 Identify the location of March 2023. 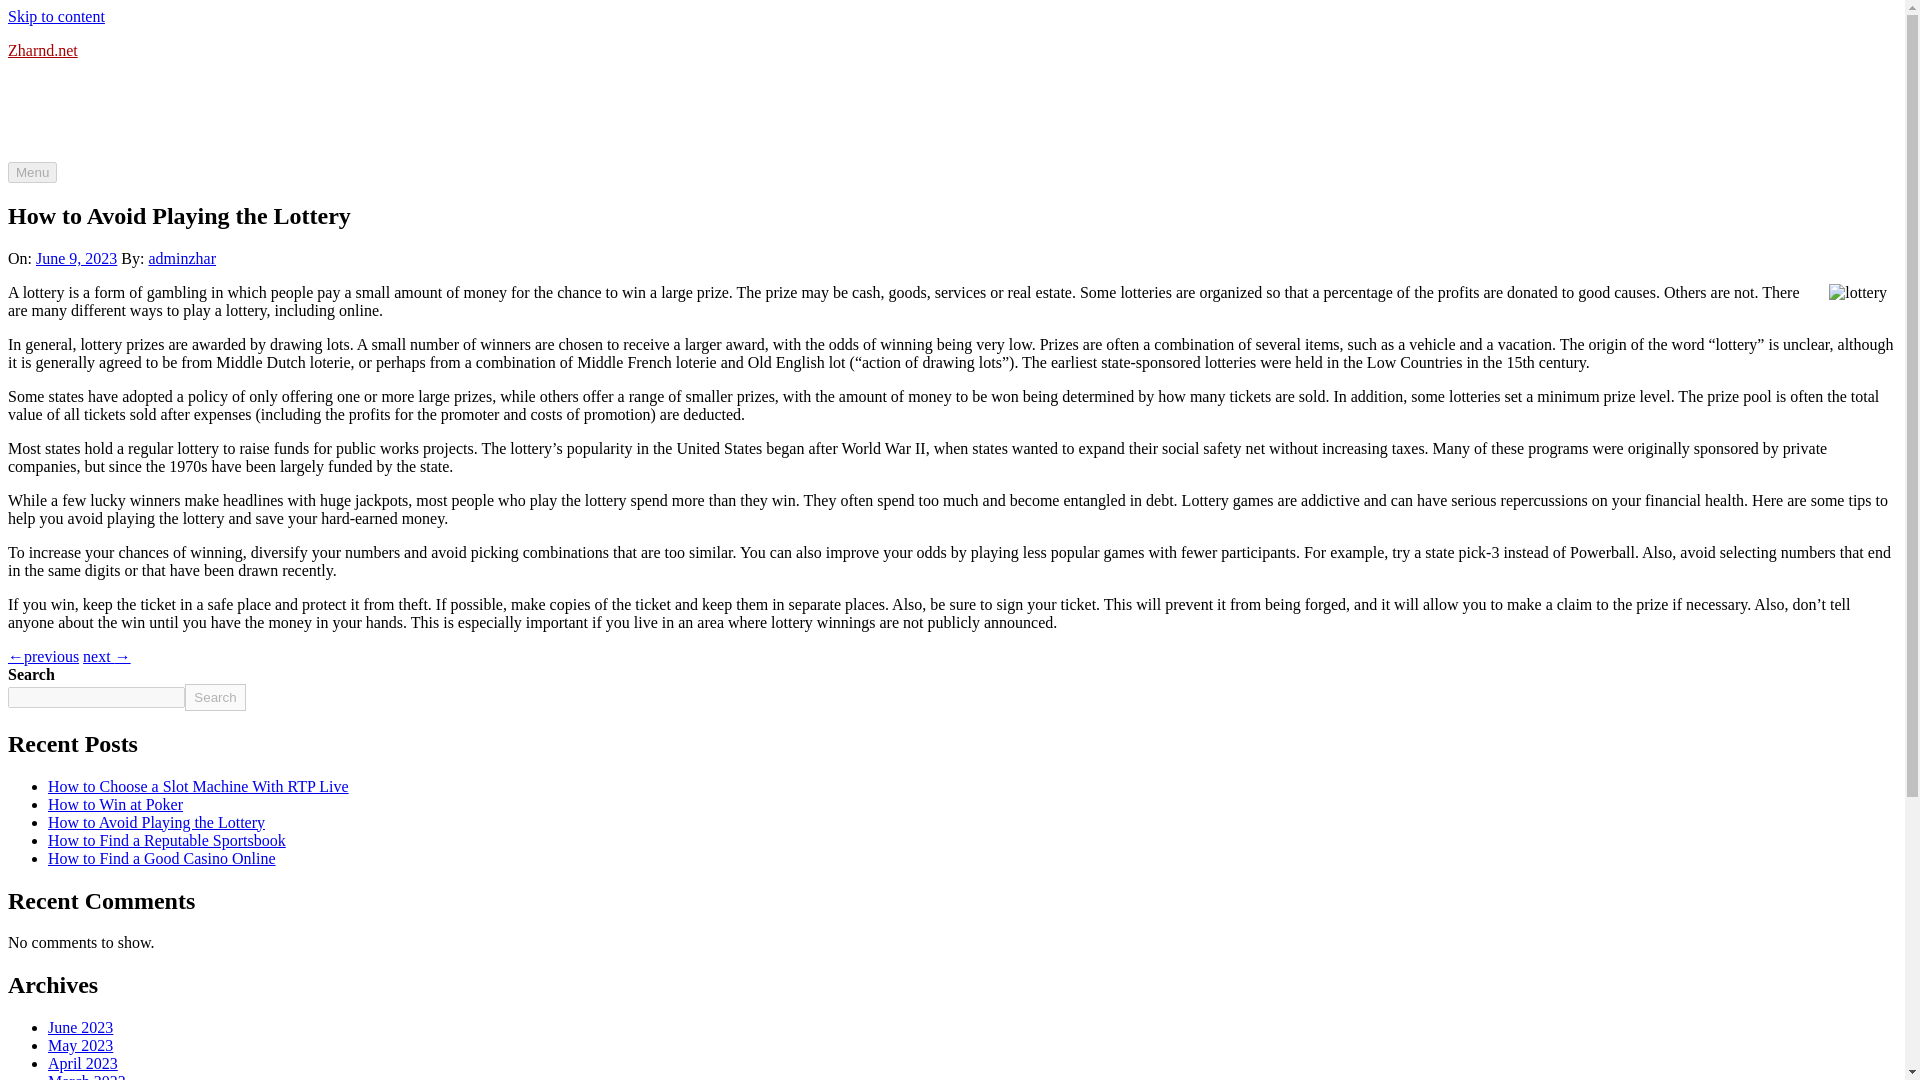
(87, 1076).